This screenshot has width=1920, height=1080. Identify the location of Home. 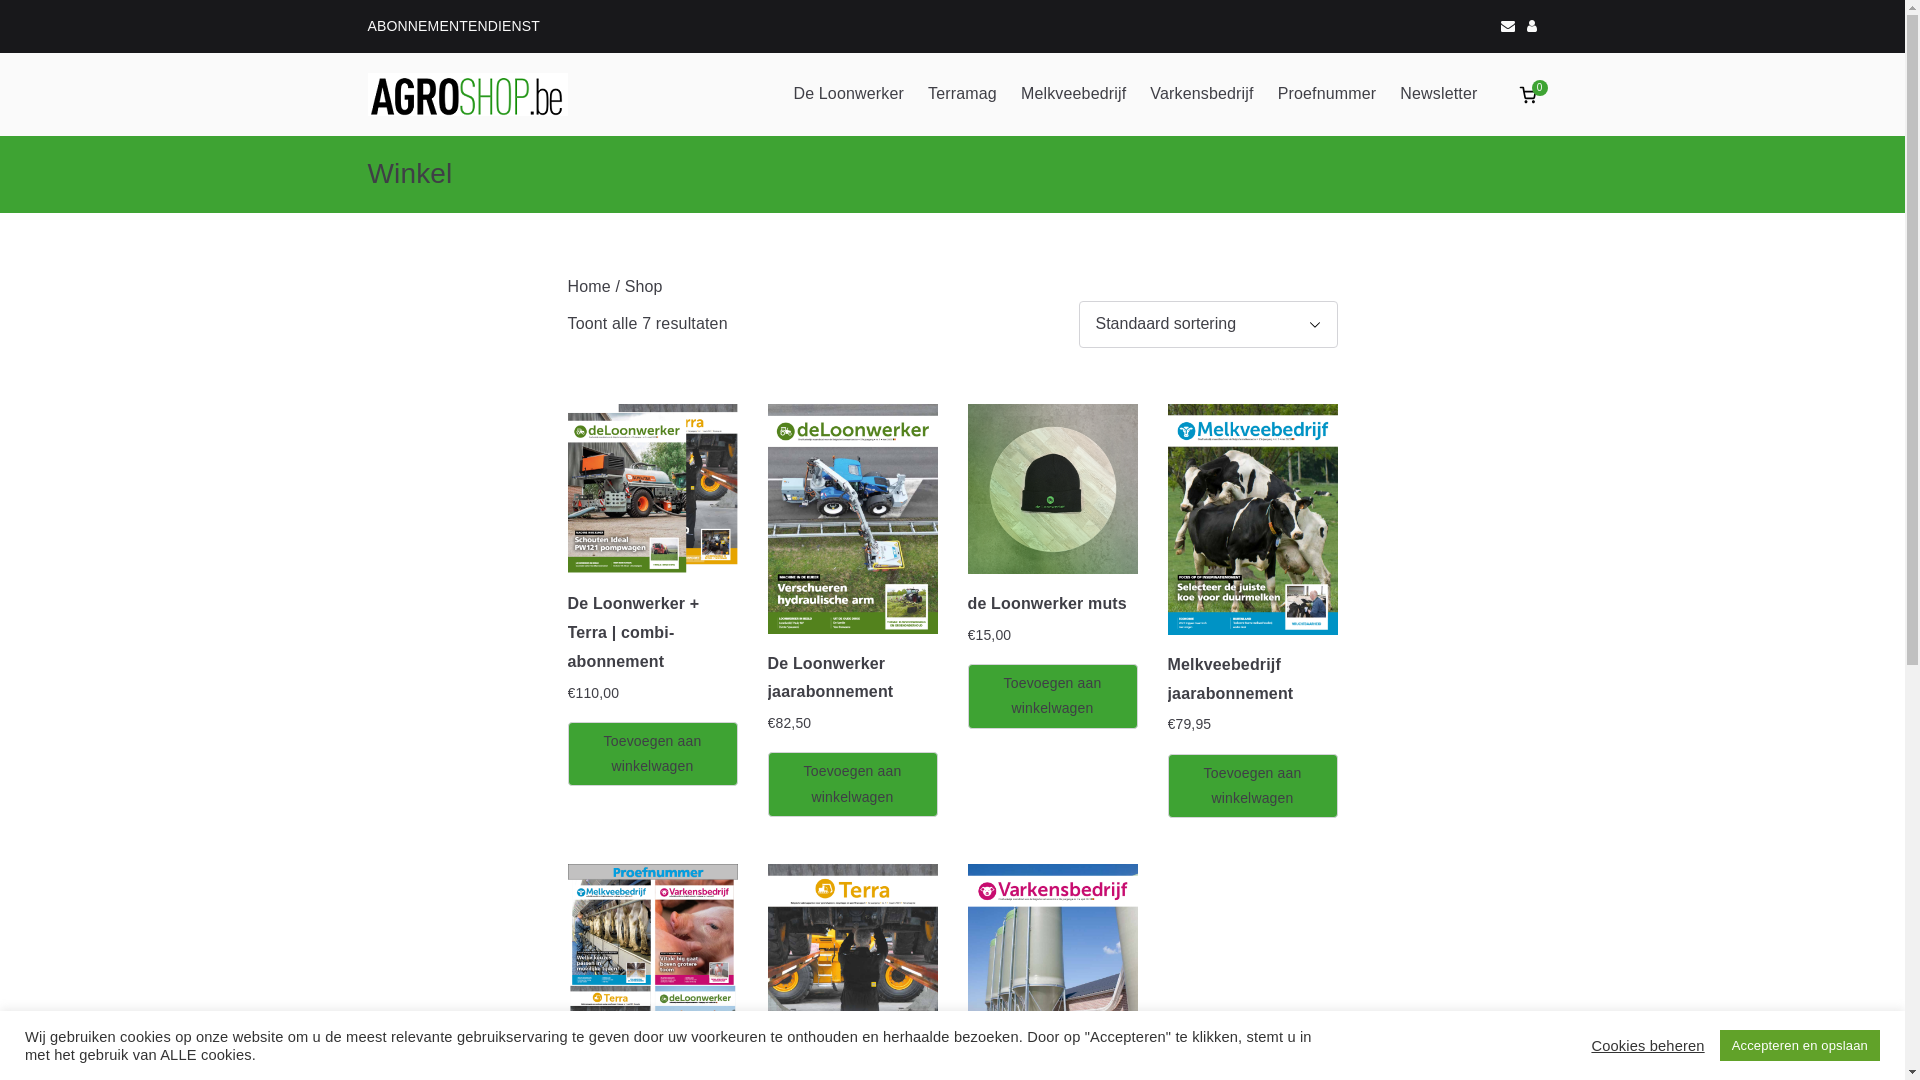
(590, 286).